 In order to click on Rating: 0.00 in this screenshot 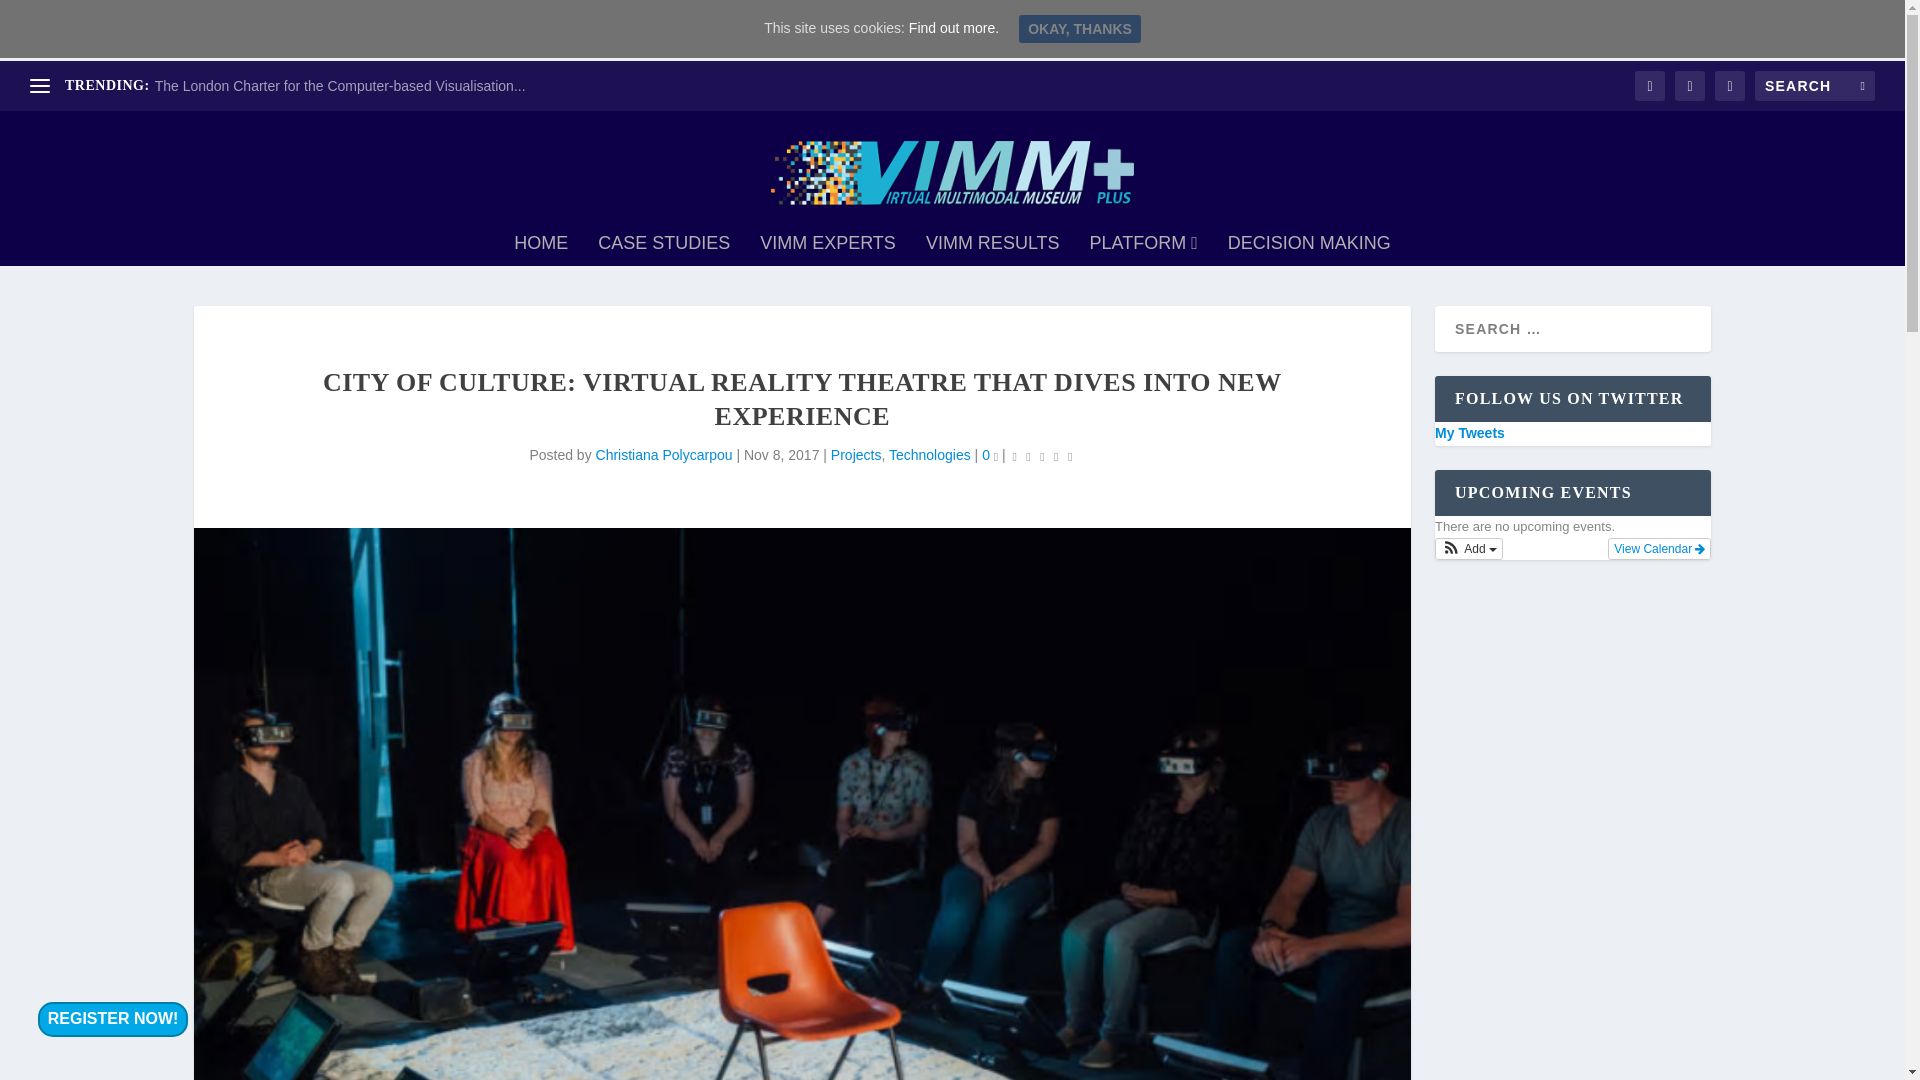, I will do `click(1042, 456)`.